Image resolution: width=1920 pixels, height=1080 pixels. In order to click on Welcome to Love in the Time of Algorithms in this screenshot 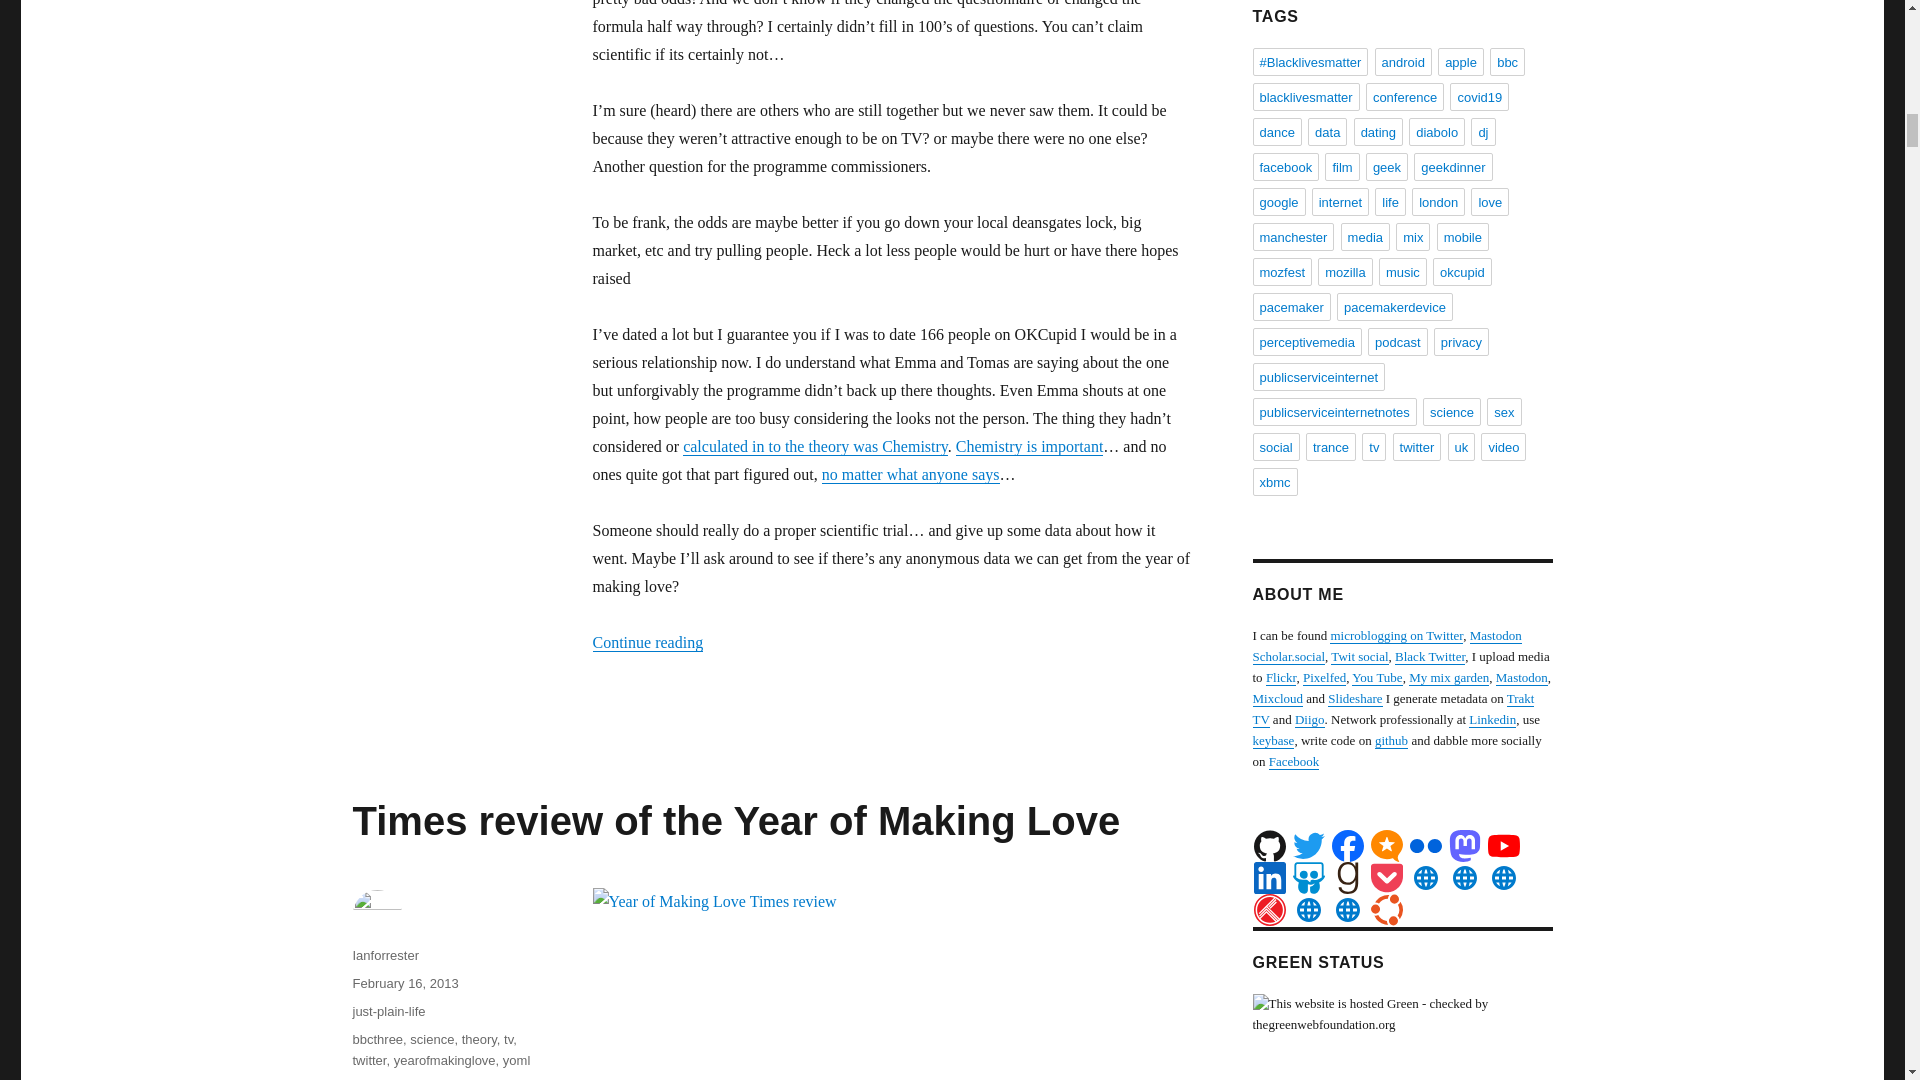, I will do `click(910, 474)`.